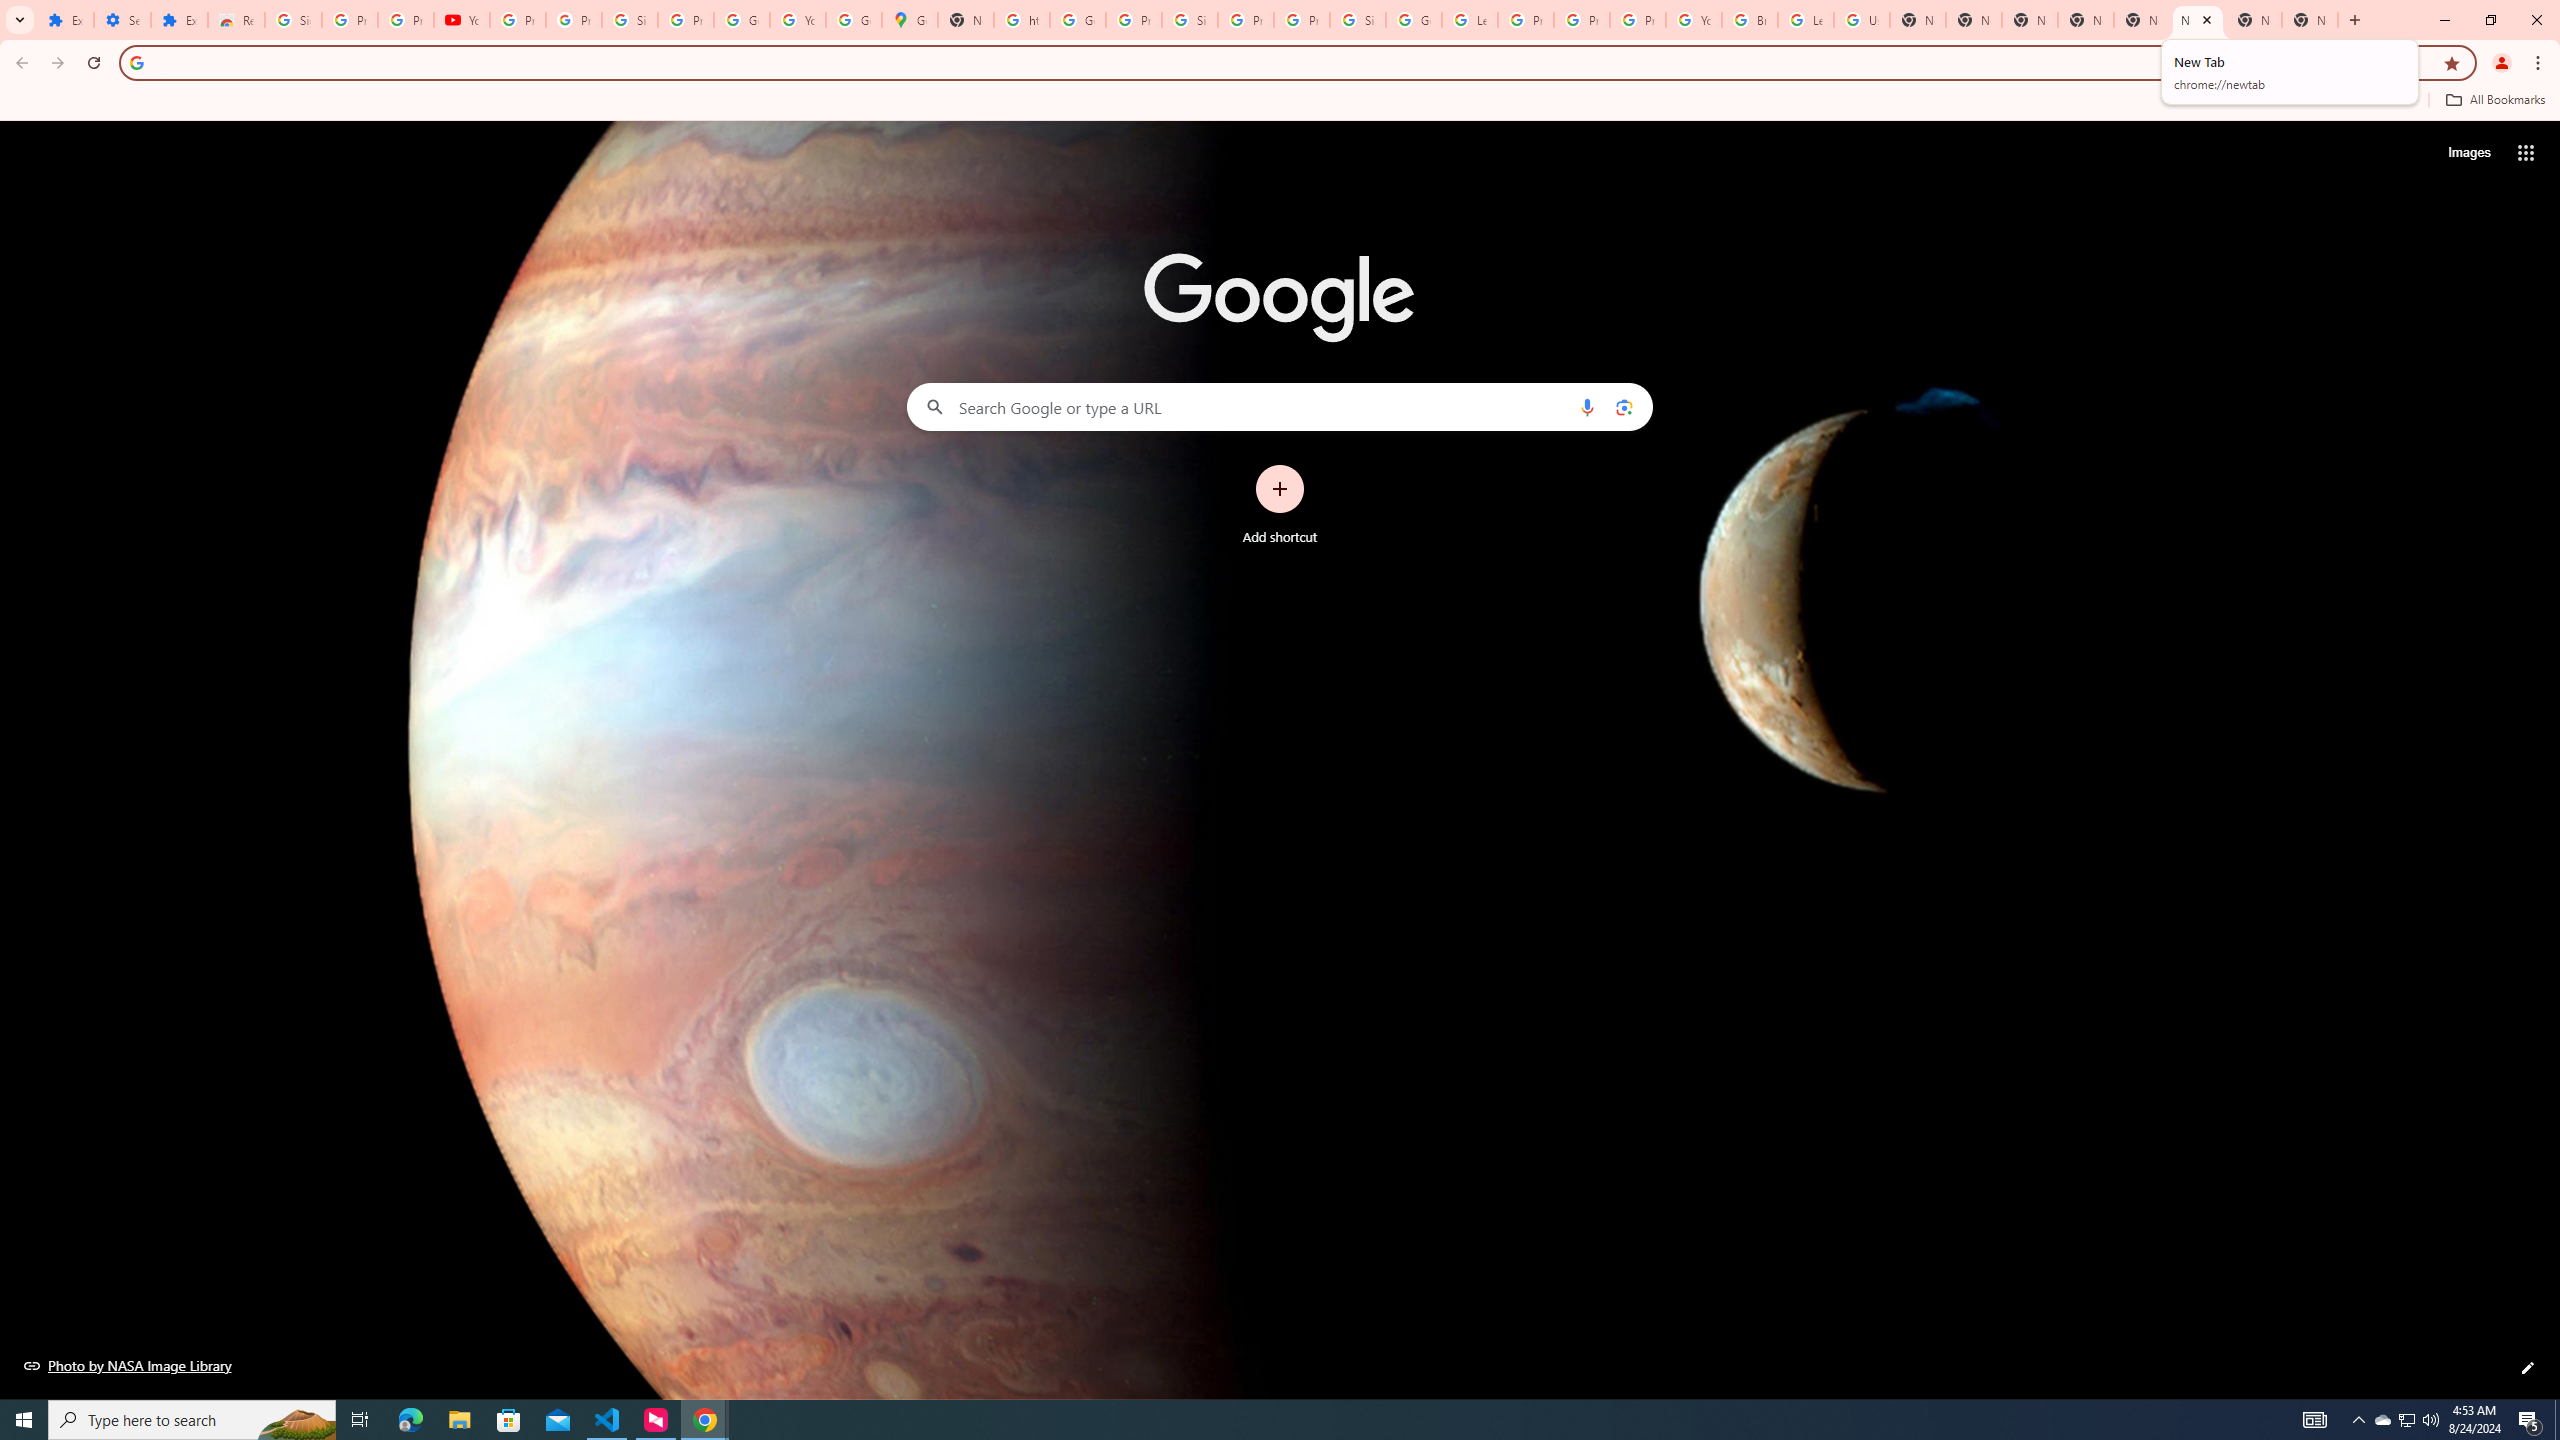 The width and height of the screenshot is (2560, 1440). What do you see at coordinates (462, 20) in the screenshot?
I see `YouTube` at bounding box center [462, 20].